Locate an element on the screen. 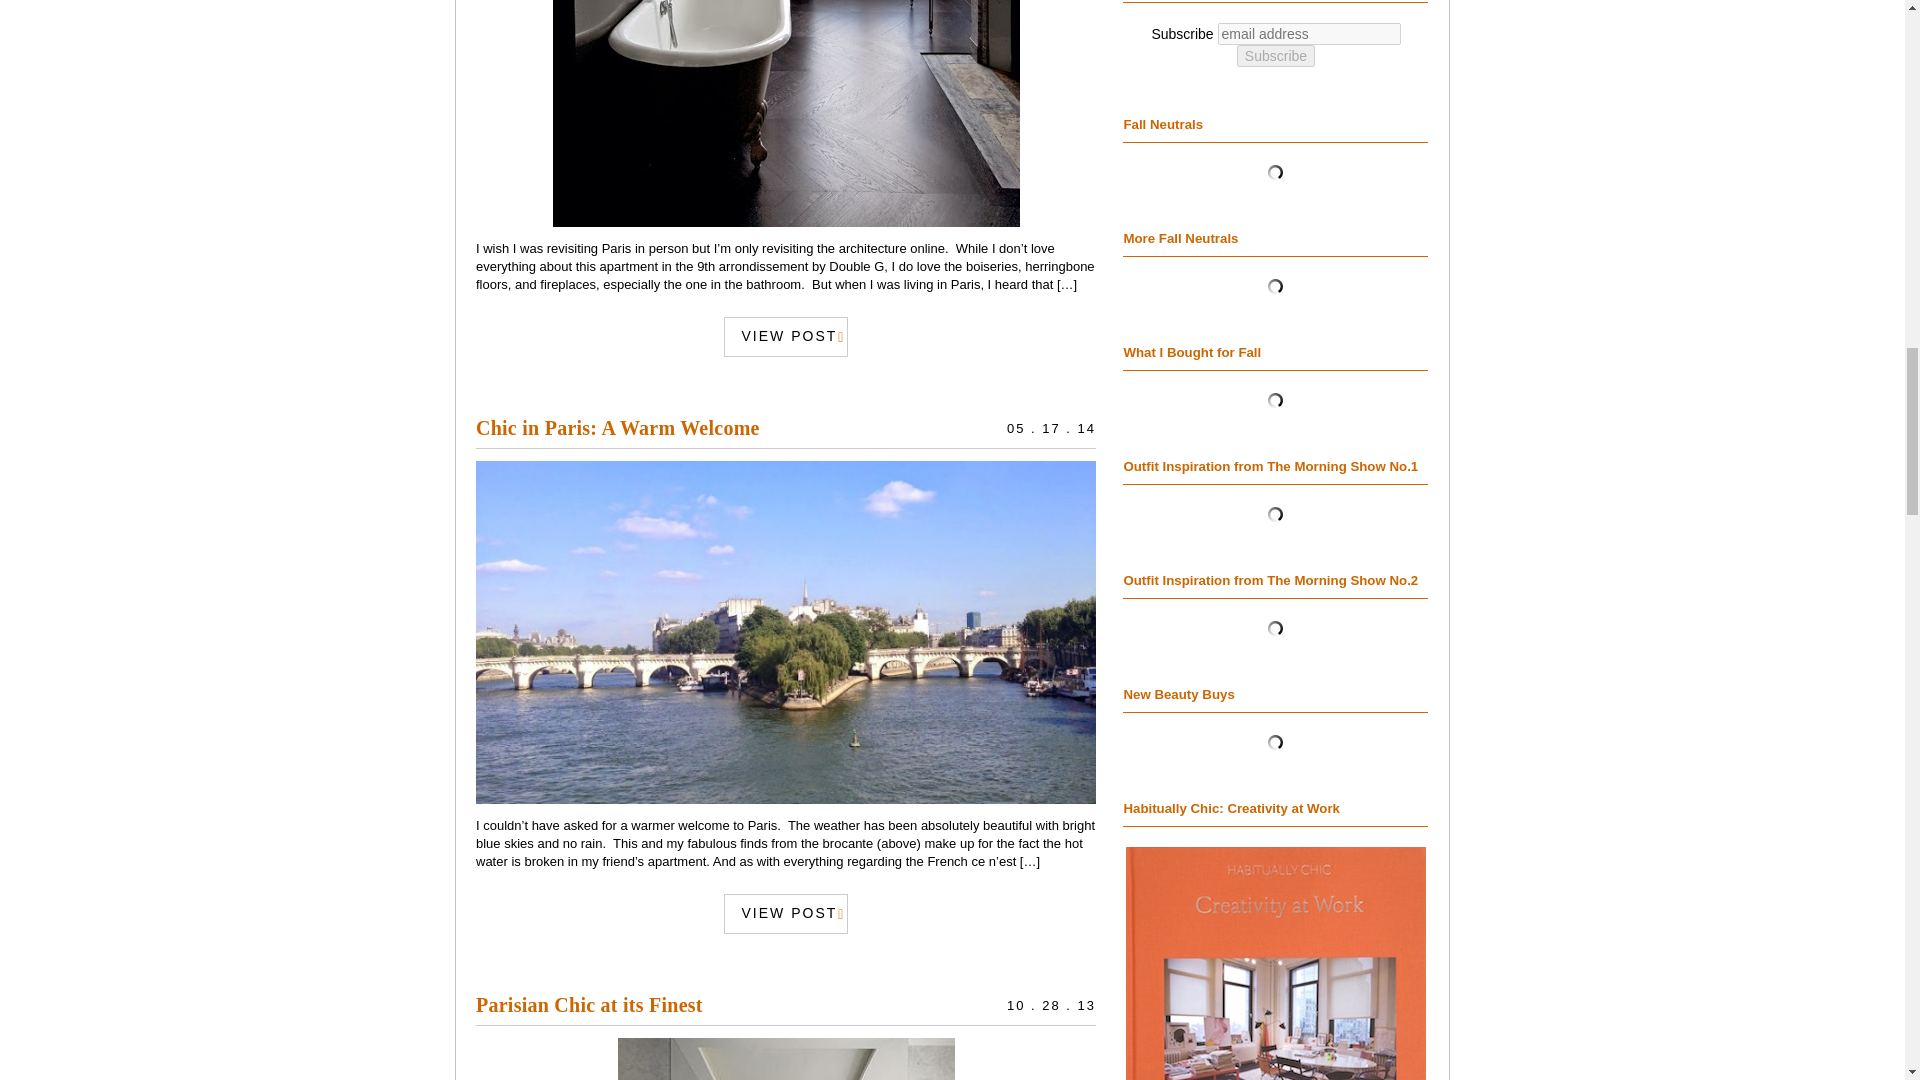  View This Post is located at coordinates (786, 914).